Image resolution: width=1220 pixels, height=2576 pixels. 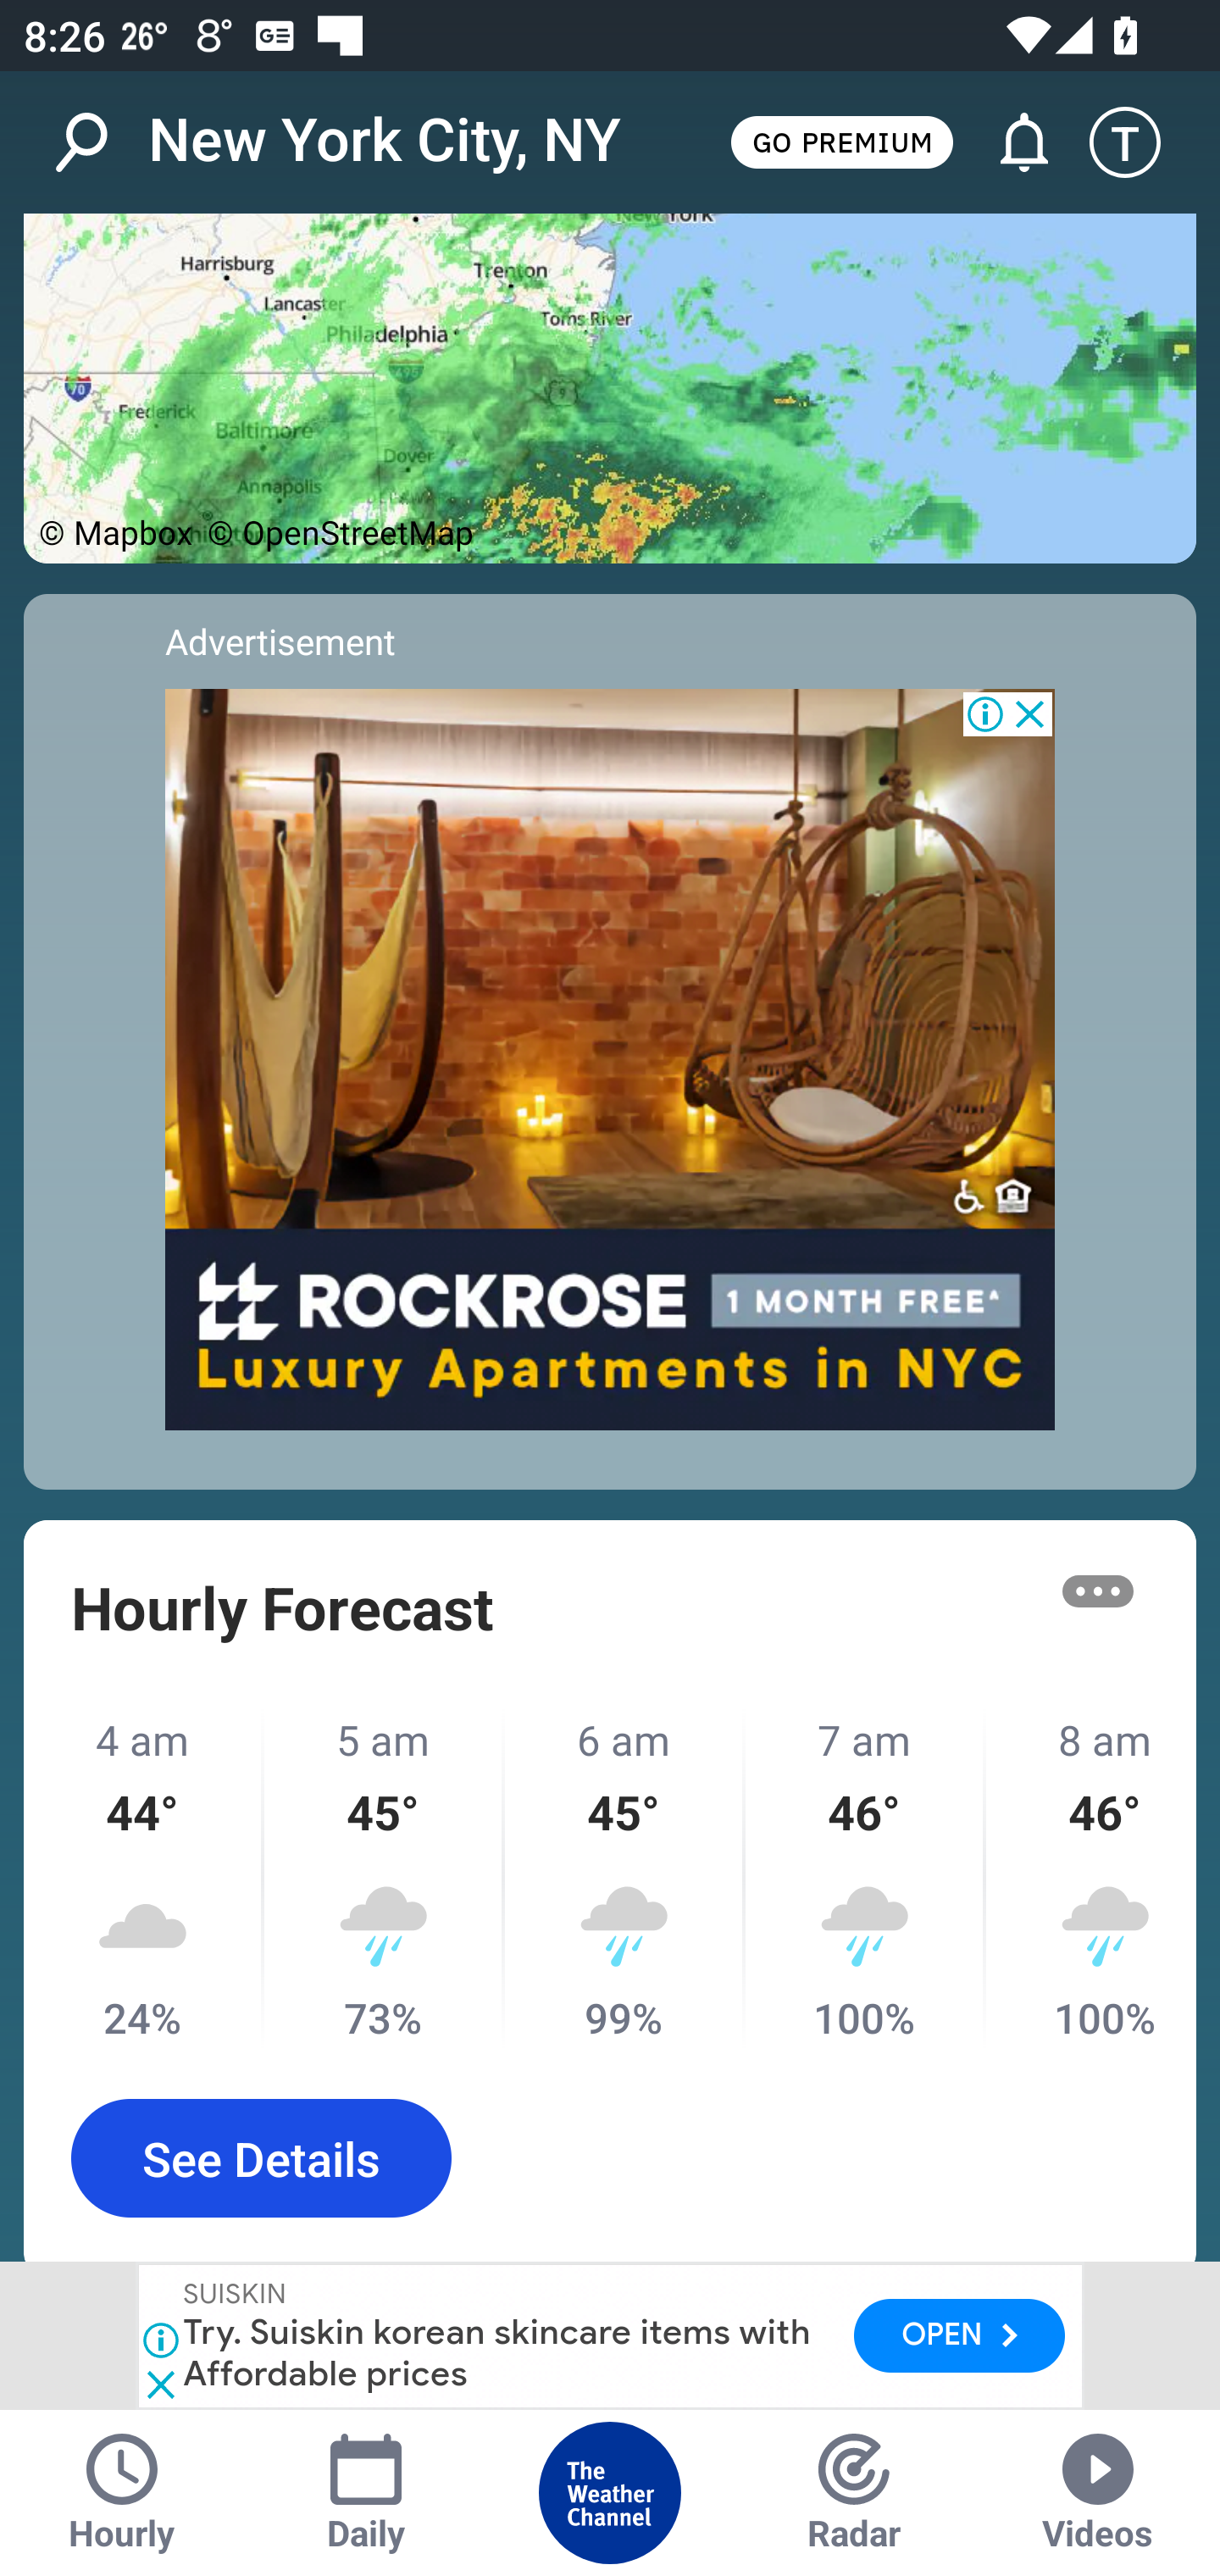 I want to click on OPEN, so click(x=959, y=2335).